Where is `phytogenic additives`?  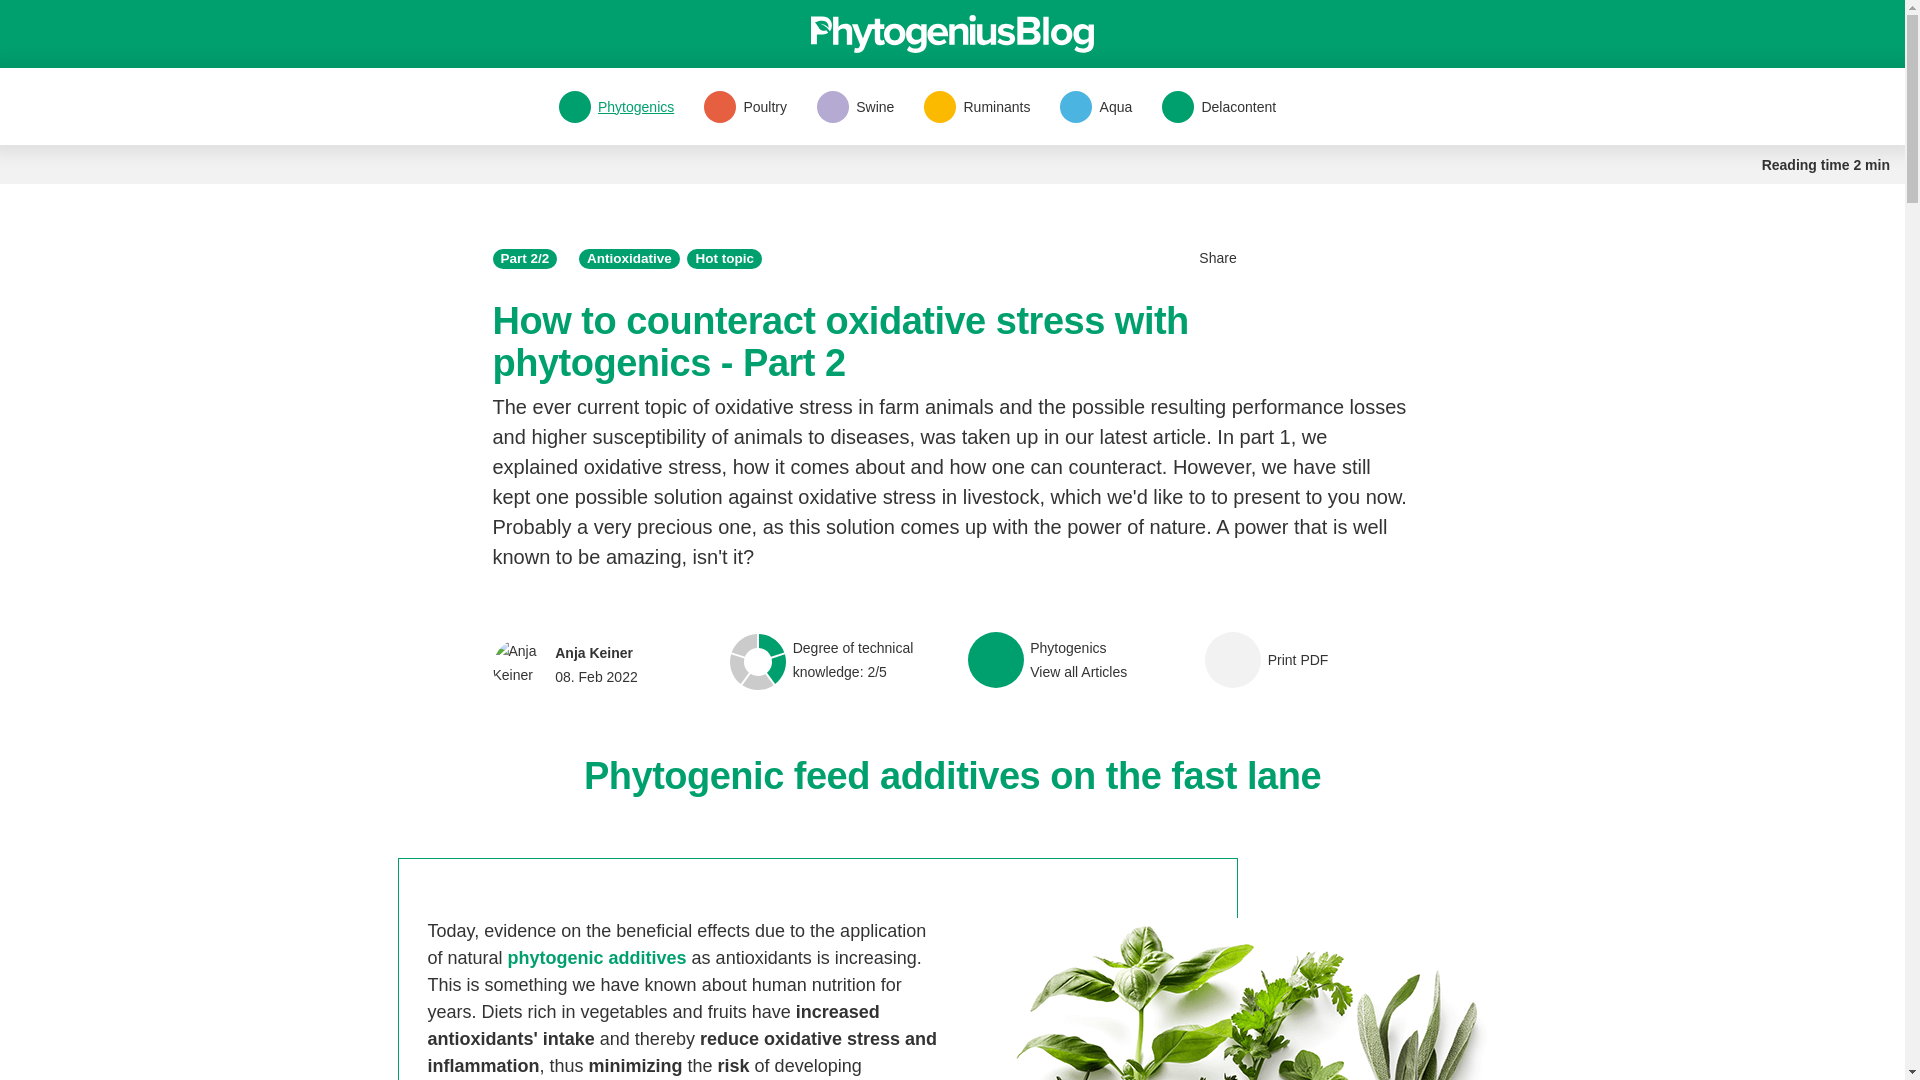 phytogenic additives is located at coordinates (616, 106).